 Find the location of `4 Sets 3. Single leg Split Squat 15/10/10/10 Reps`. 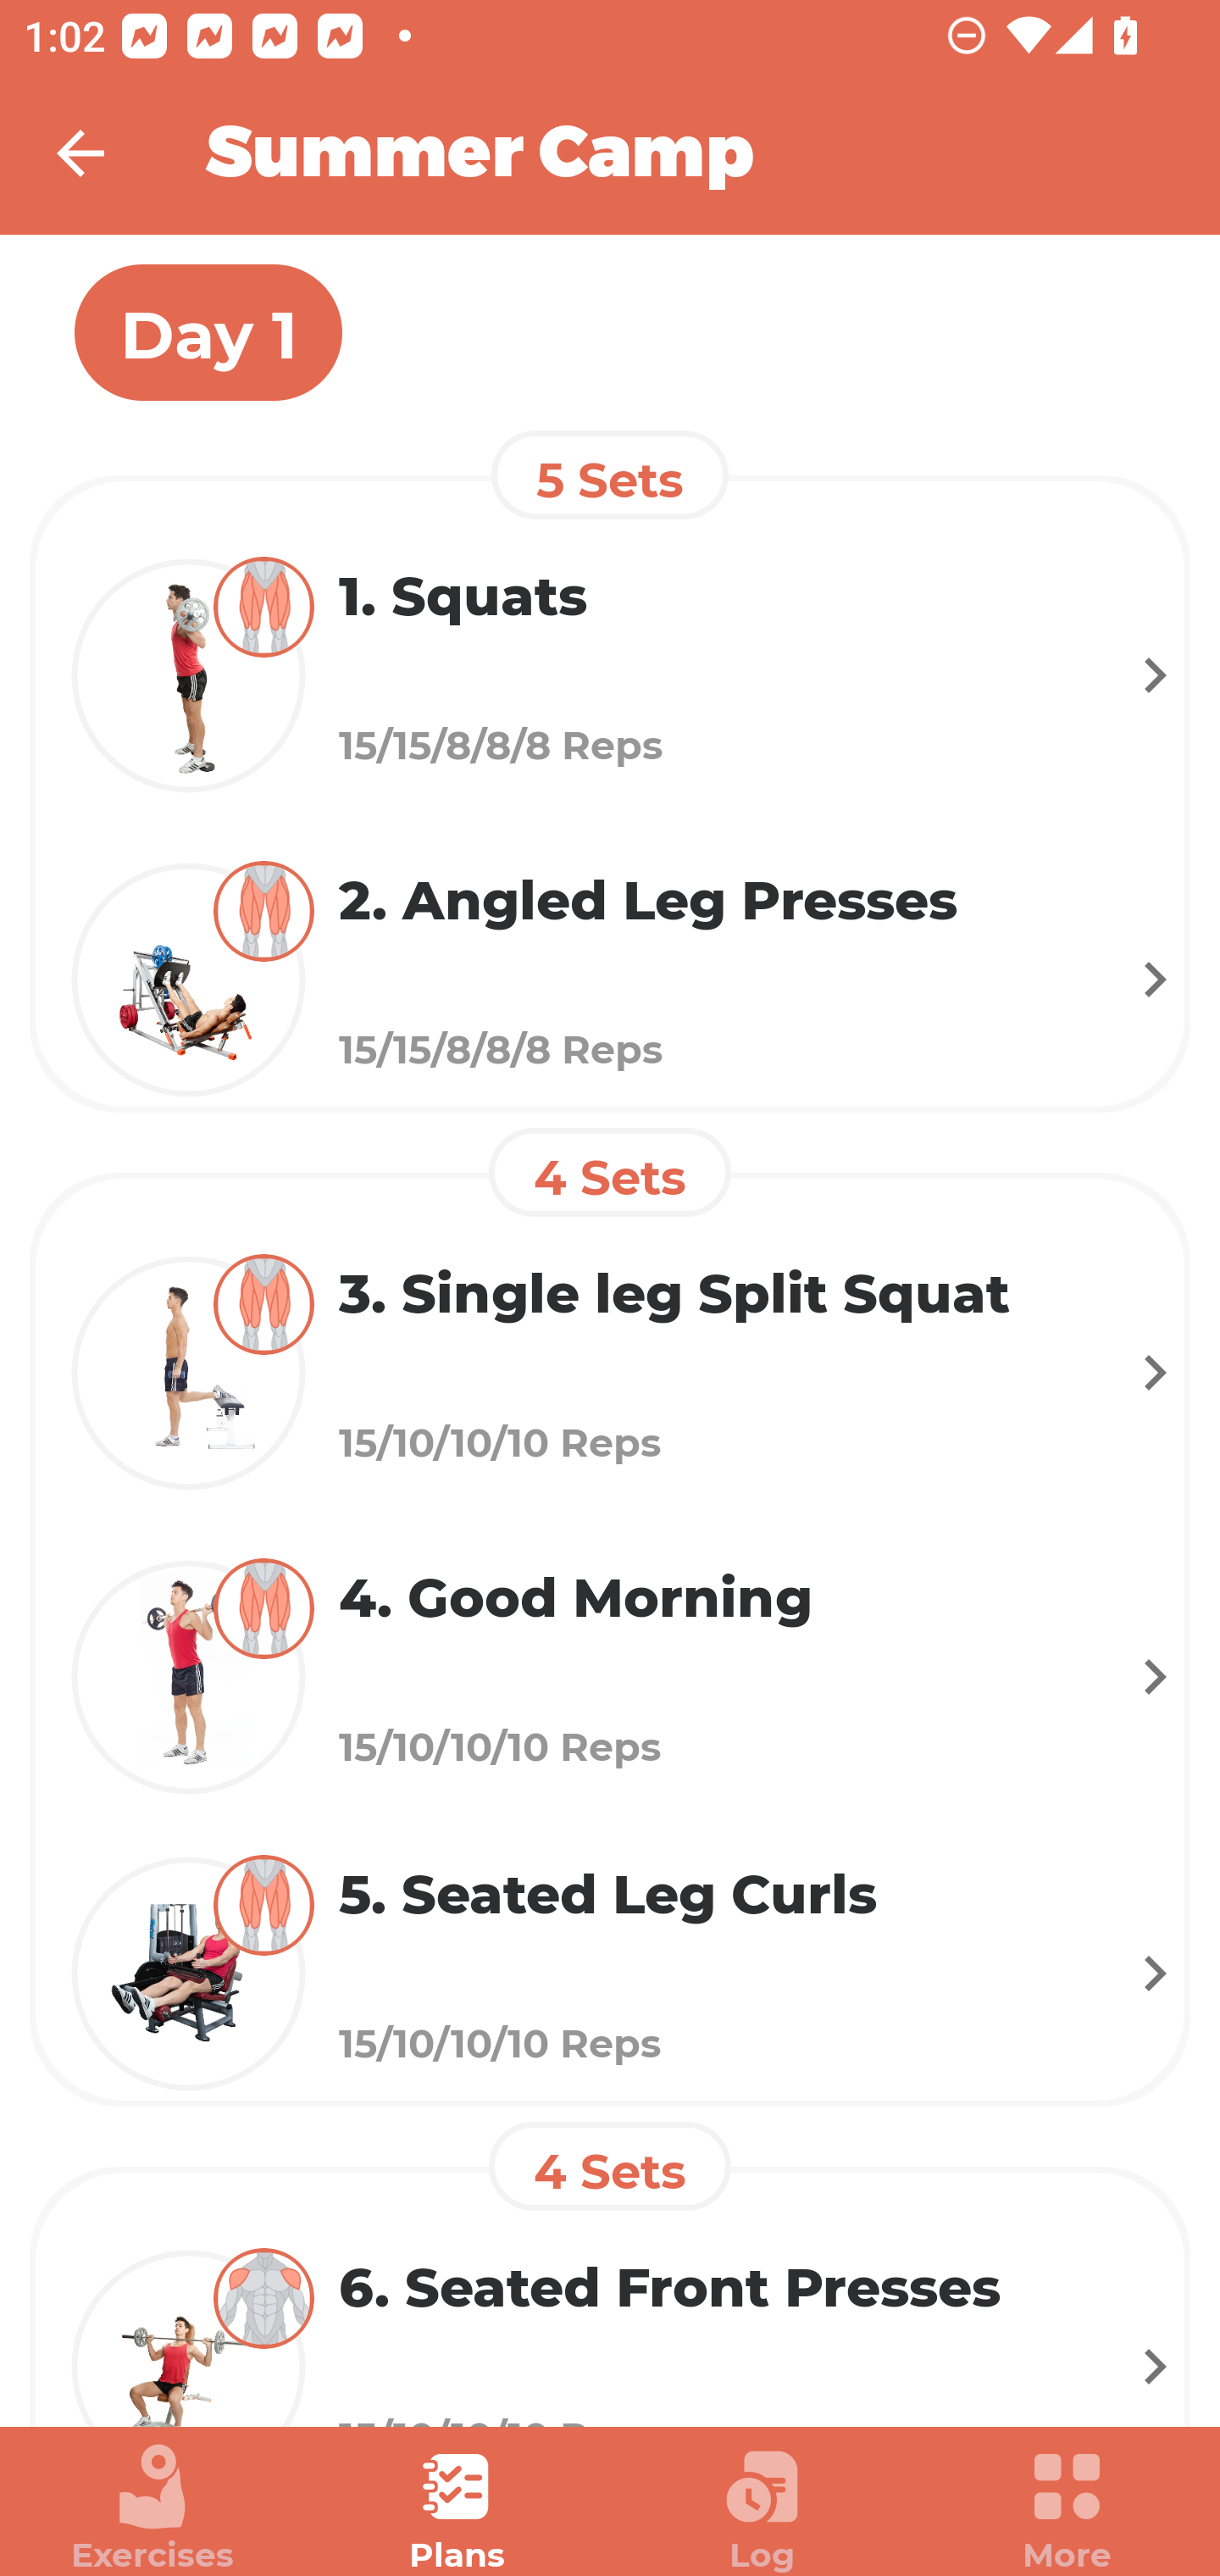

4 Sets 3. Single leg Split Squat 15/10/10/10 Reps is located at coordinates (610, 1327).